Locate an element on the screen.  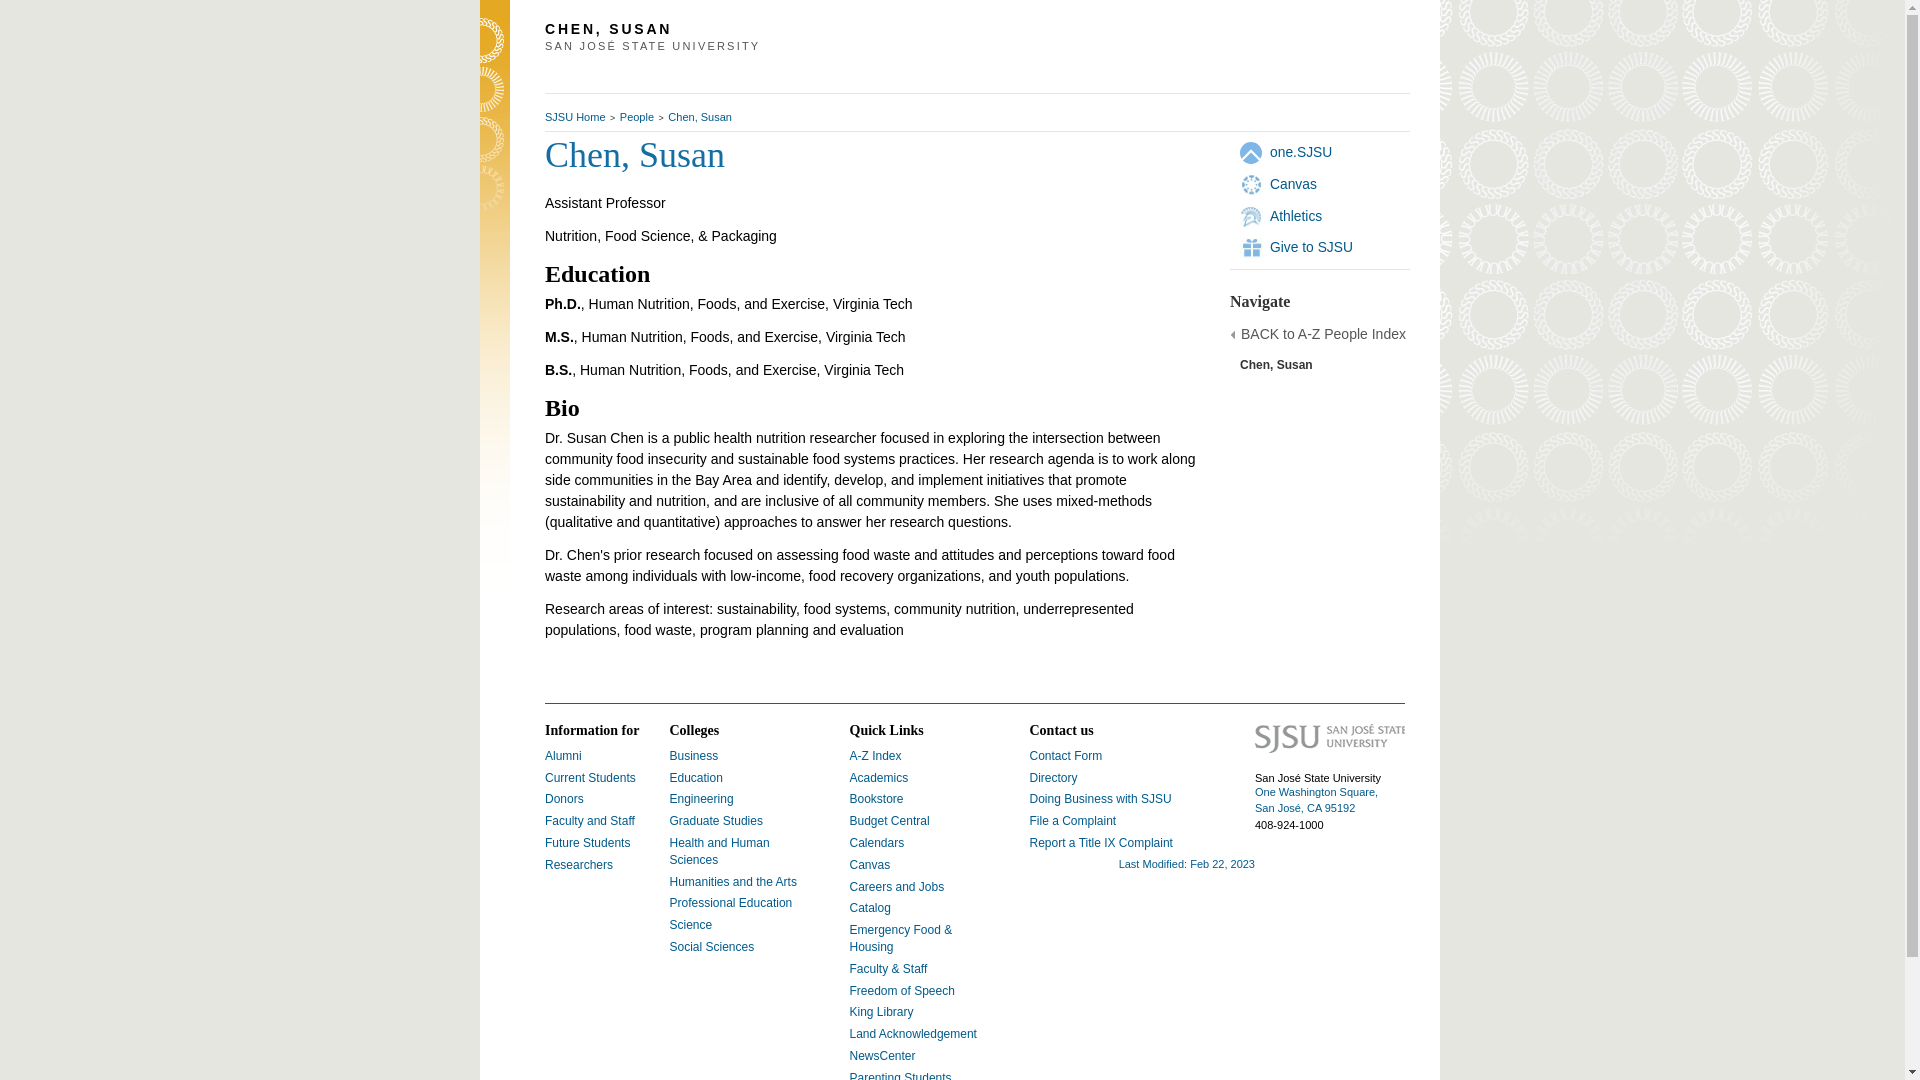
Faculty and Staff is located at coordinates (590, 821).